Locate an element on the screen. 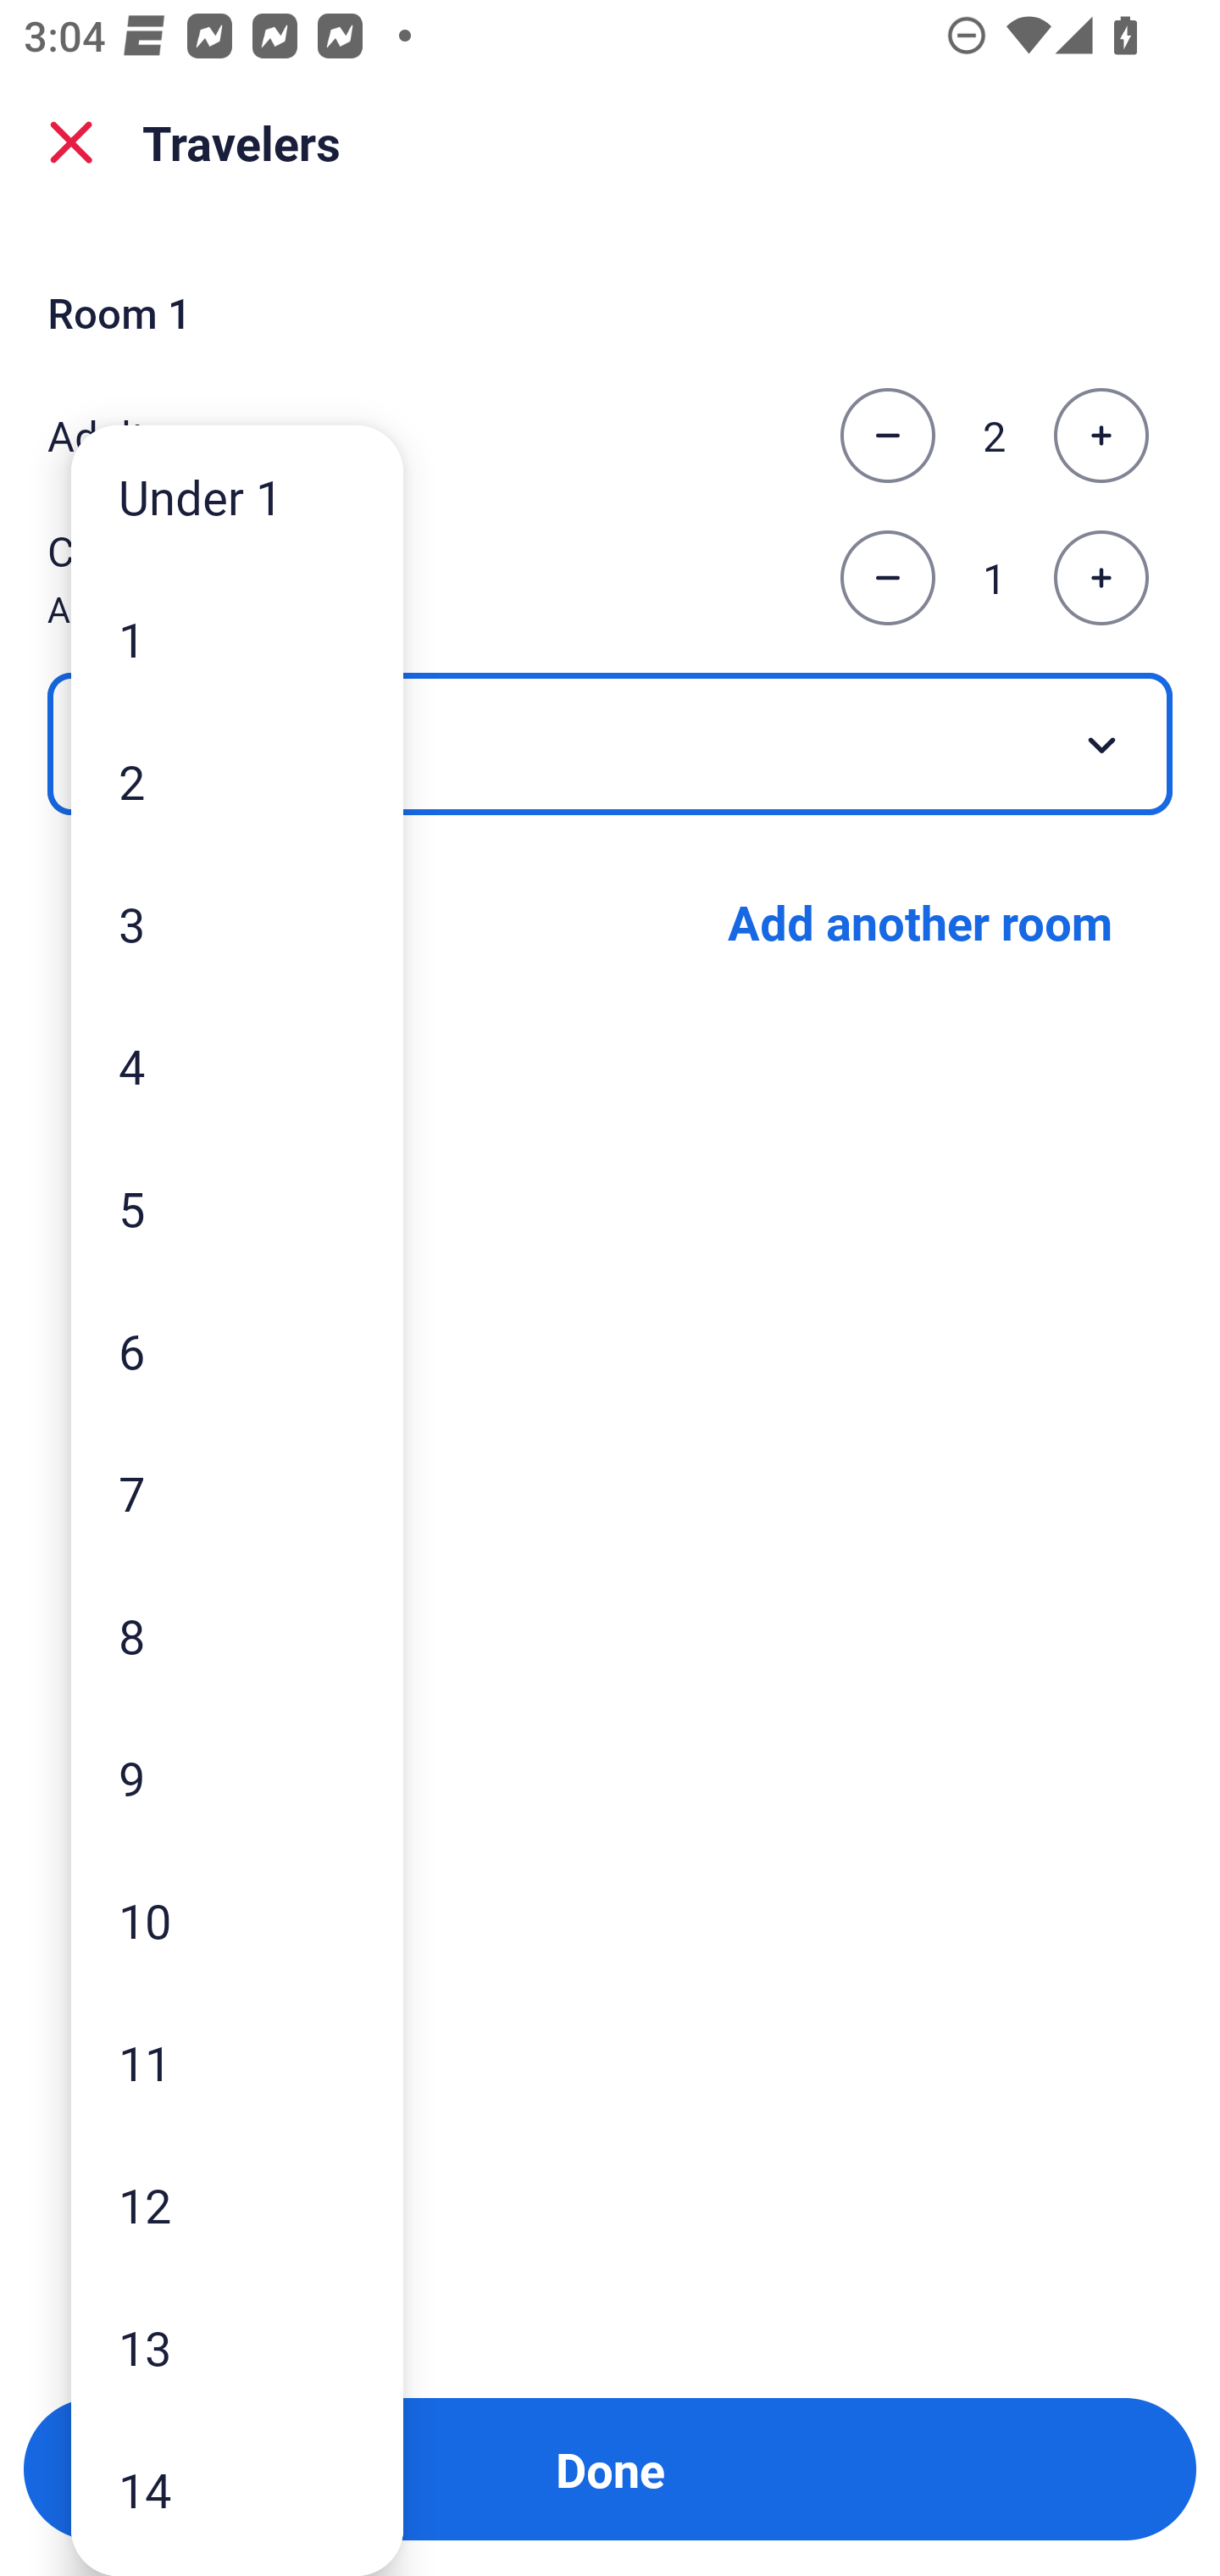 The height and width of the screenshot is (2576, 1220). 4 is located at coordinates (237, 1064).